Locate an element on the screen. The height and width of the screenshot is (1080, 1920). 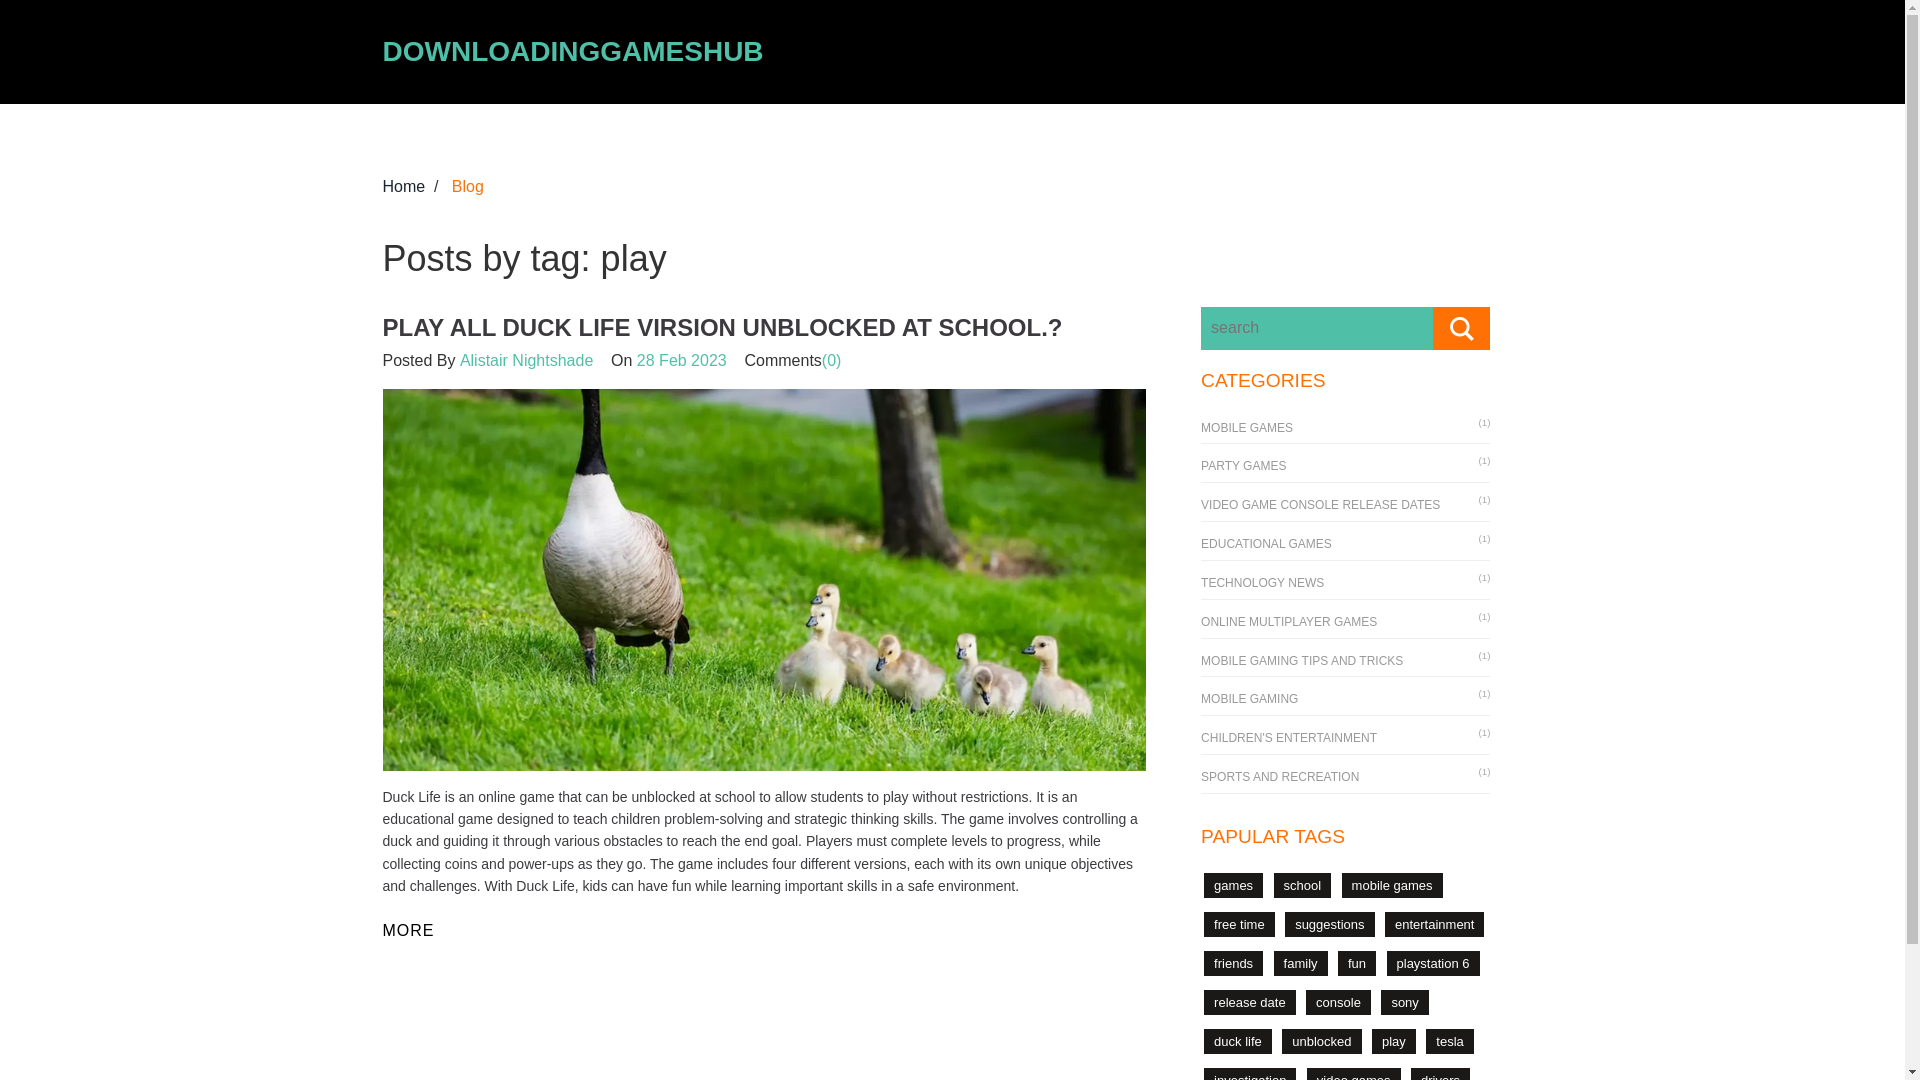
tesla is located at coordinates (1449, 1042).